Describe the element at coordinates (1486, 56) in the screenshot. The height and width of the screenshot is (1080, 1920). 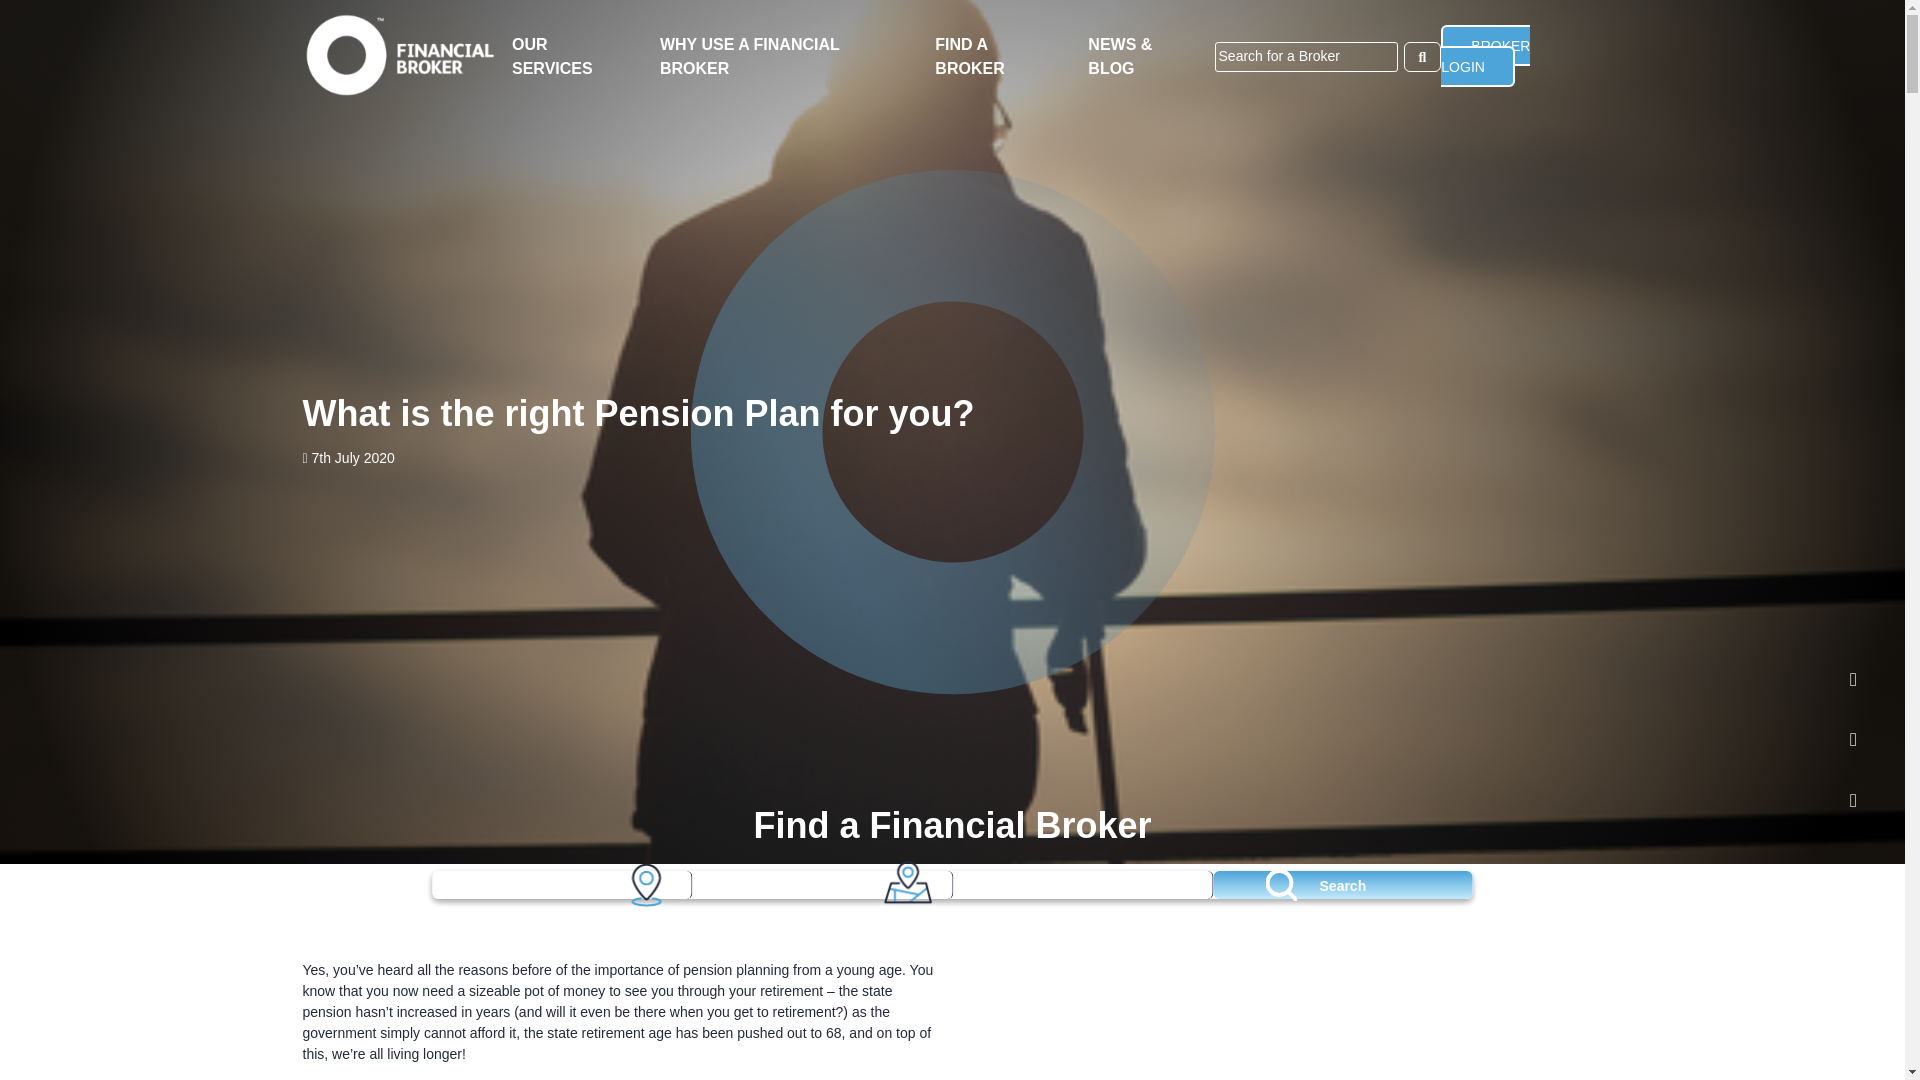
I see `BROKER LOGIN` at that location.